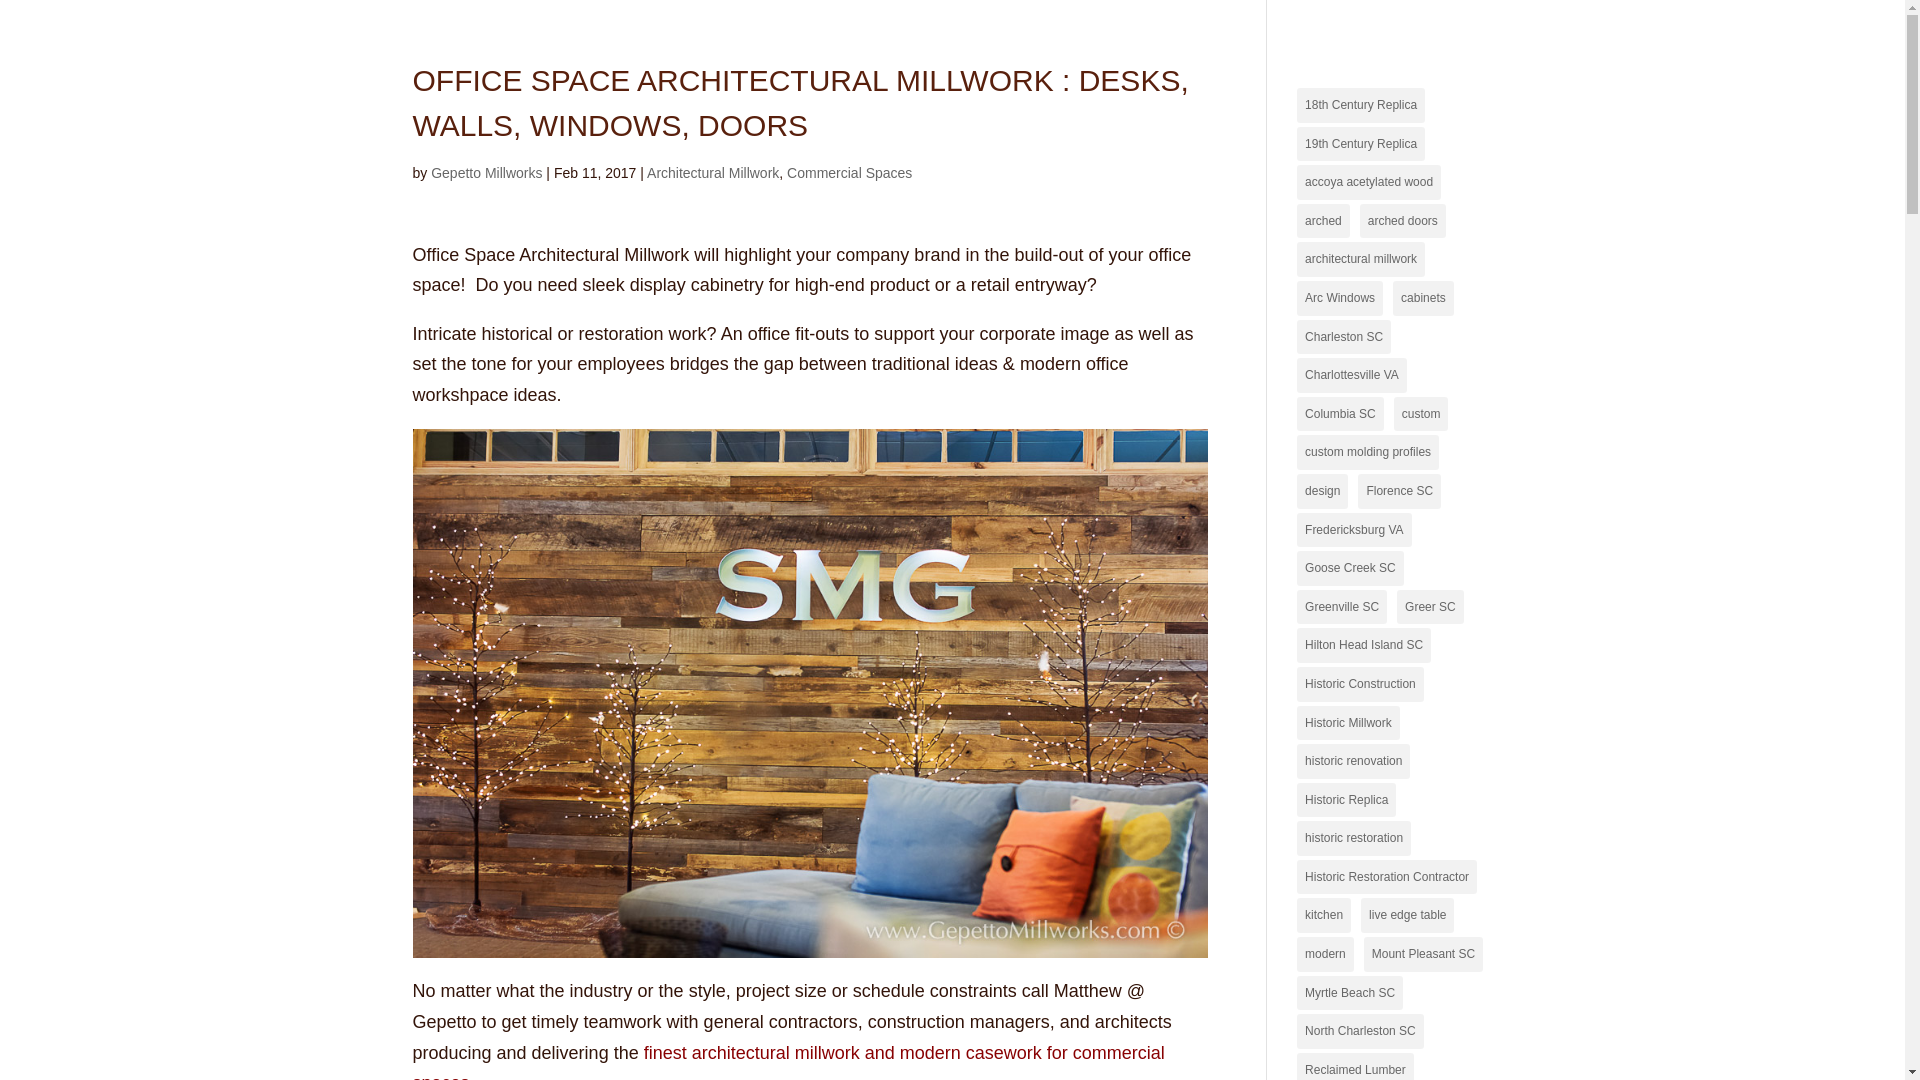 The height and width of the screenshot is (1080, 1920). What do you see at coordinates (1421, 414) in the screenshot?
I see `custom` at bounding box center [1421, 414].